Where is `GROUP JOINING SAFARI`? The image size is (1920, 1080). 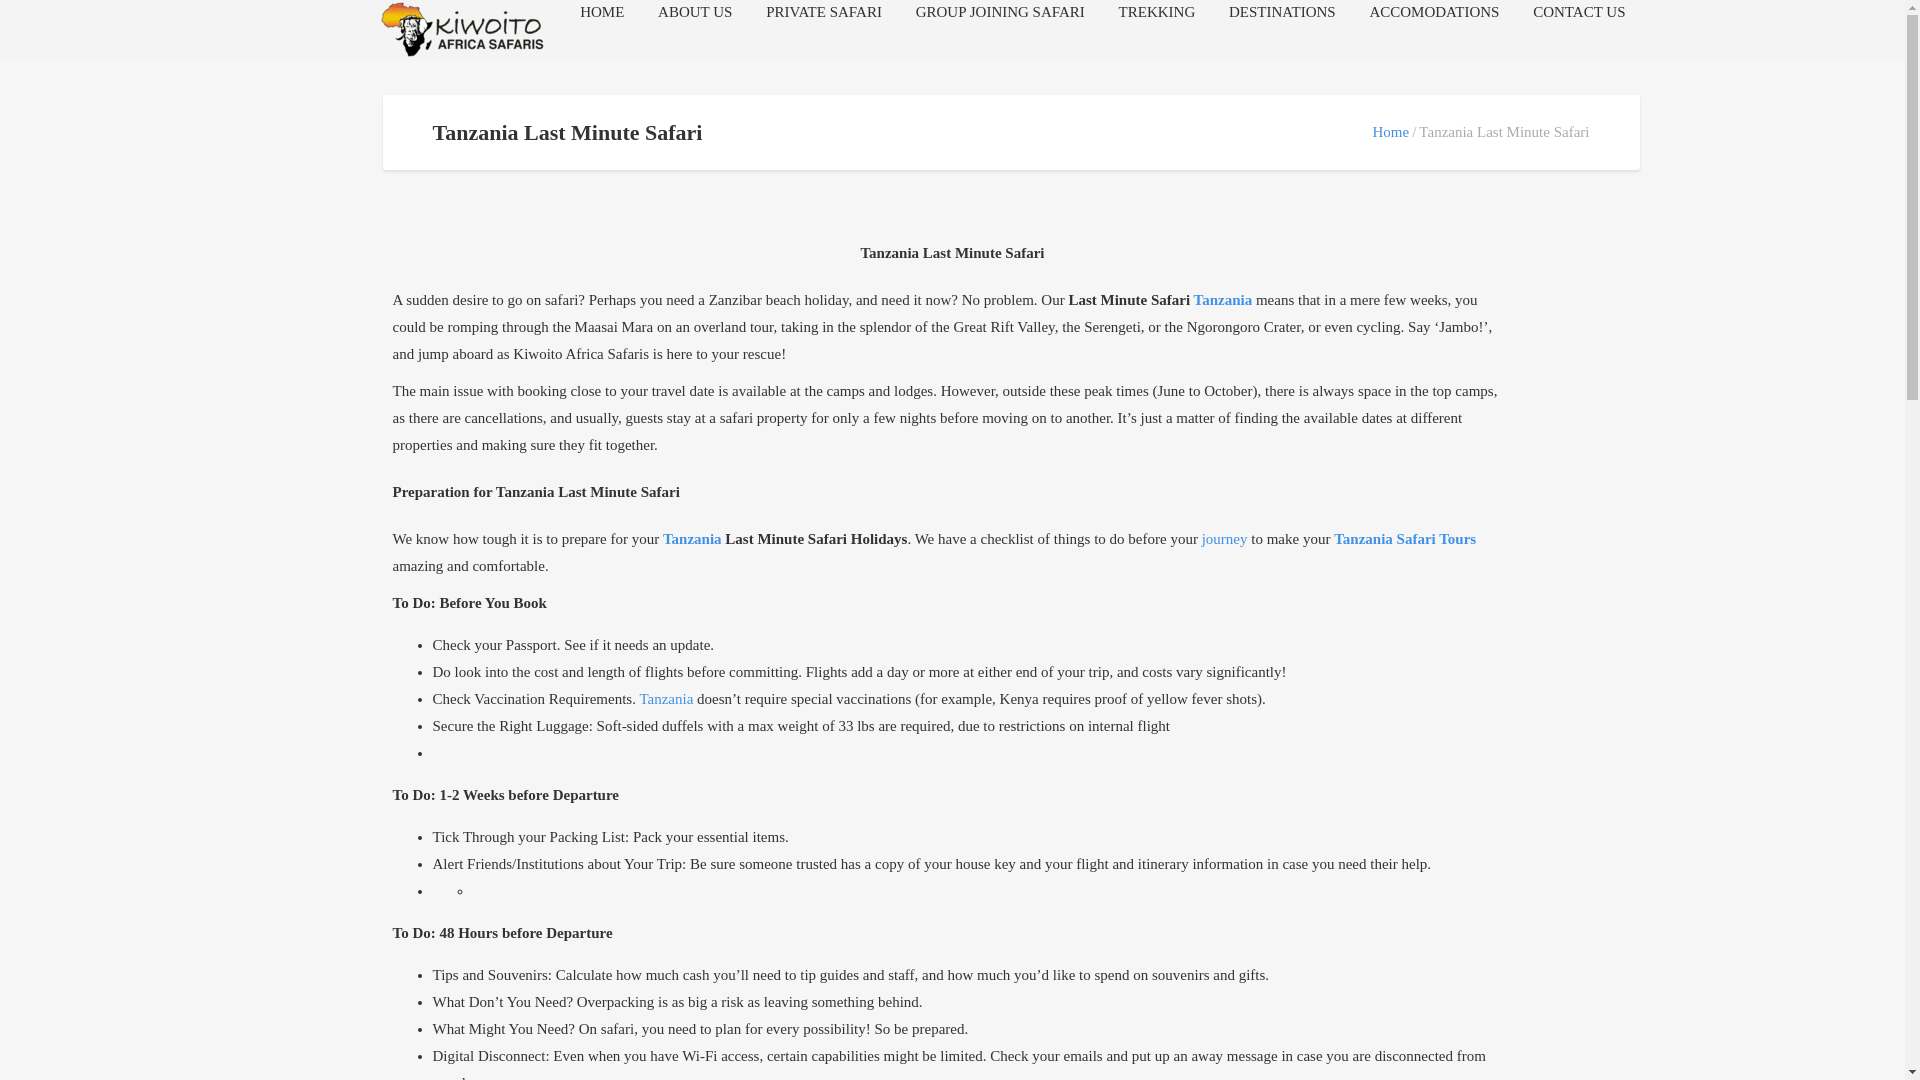
GROUP JOINING SAFARI is located at coordinates (1000, 12).